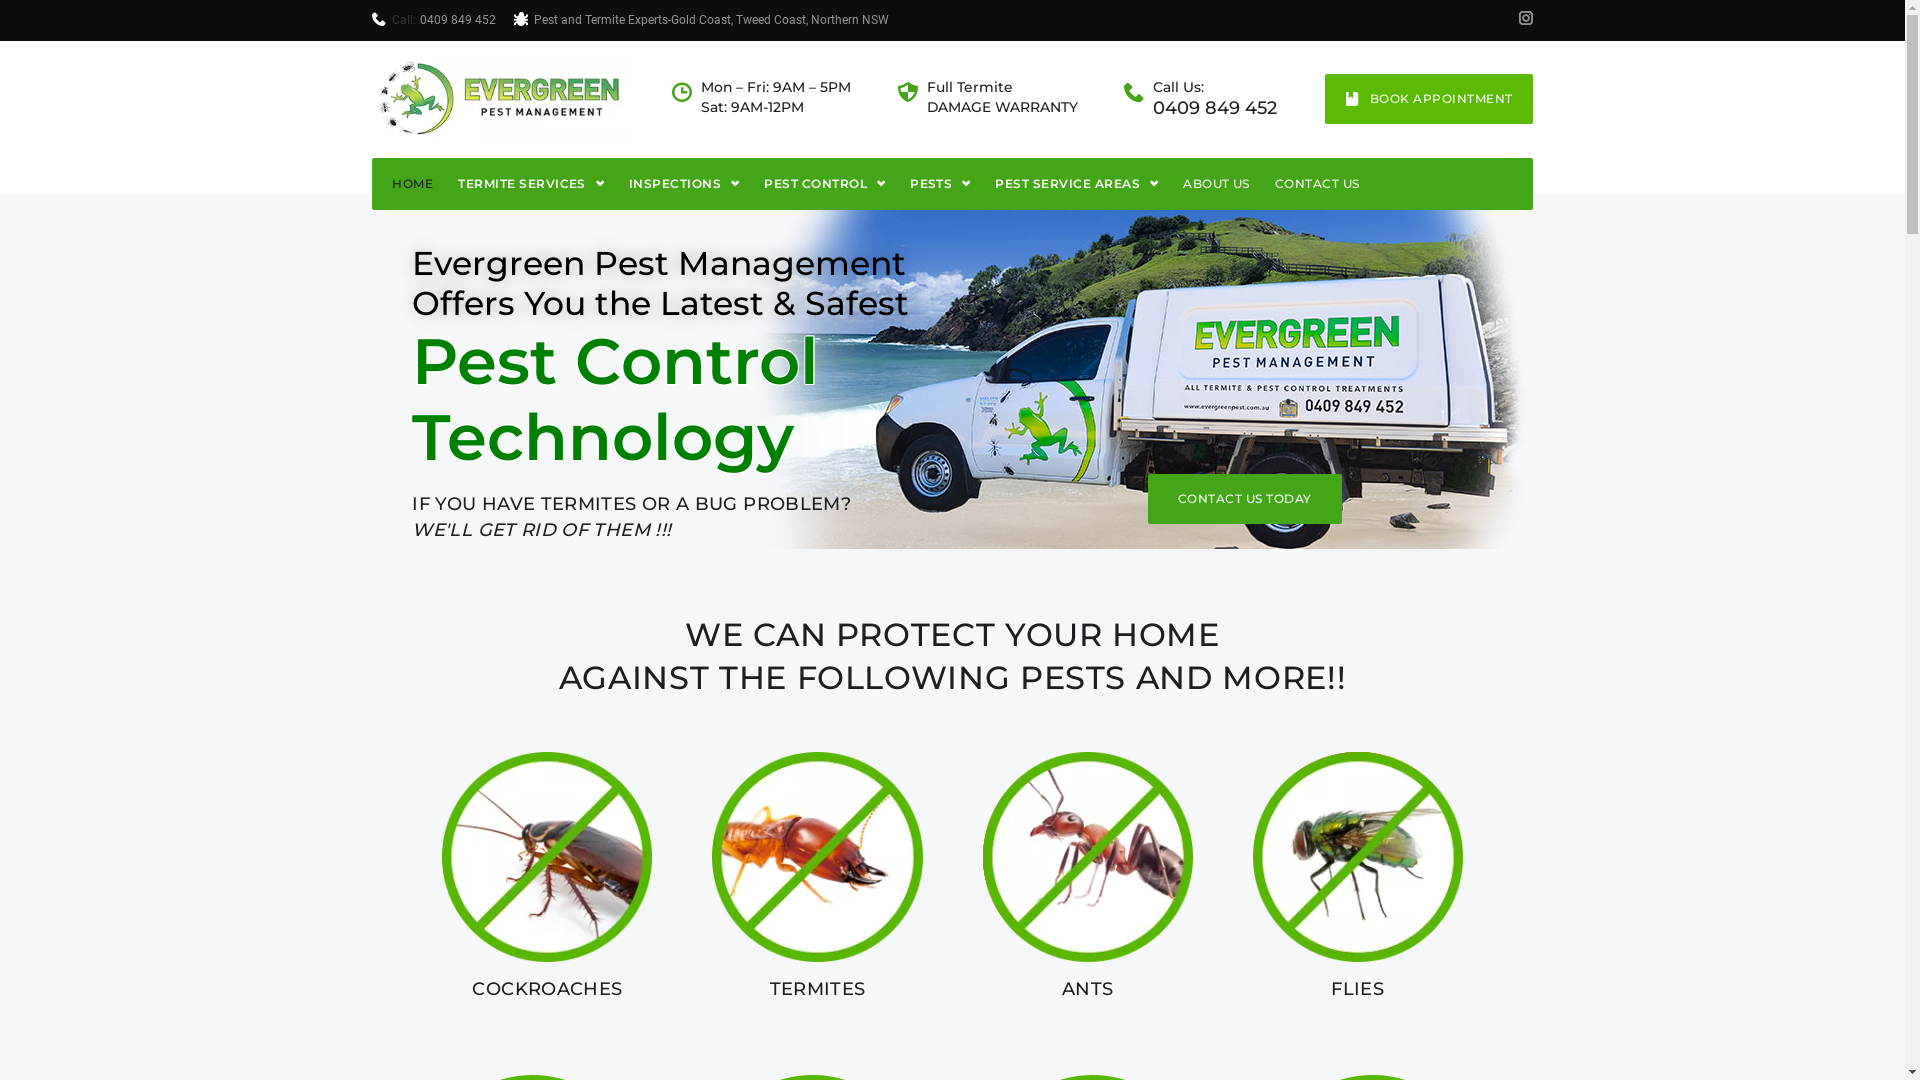  Describe the element at coordinates (547, 989) in the screenshot. I see `COCKROACHES` at that location.